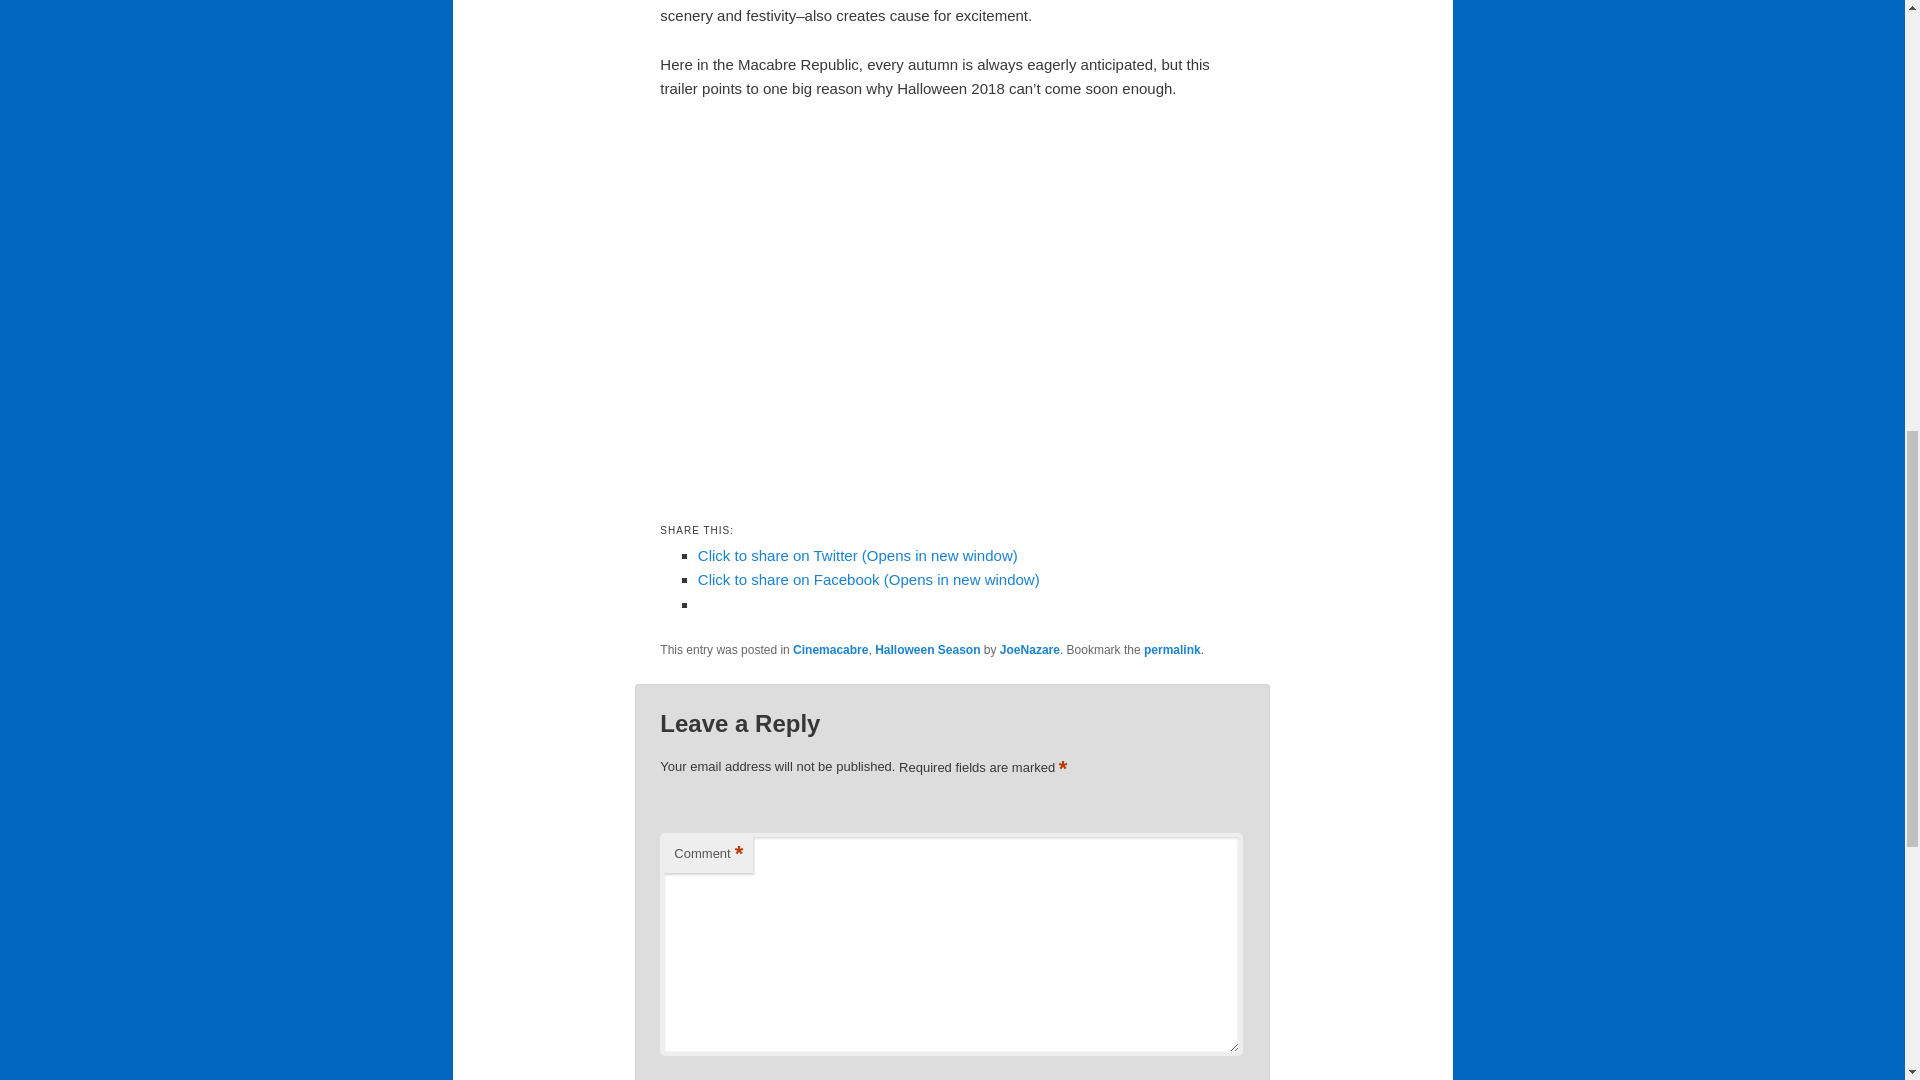 This screenshot has width=1920, height=1080. Describe the element at coordinates (830, 649) in the screenshot. I see `Cinemacabre` at that location.